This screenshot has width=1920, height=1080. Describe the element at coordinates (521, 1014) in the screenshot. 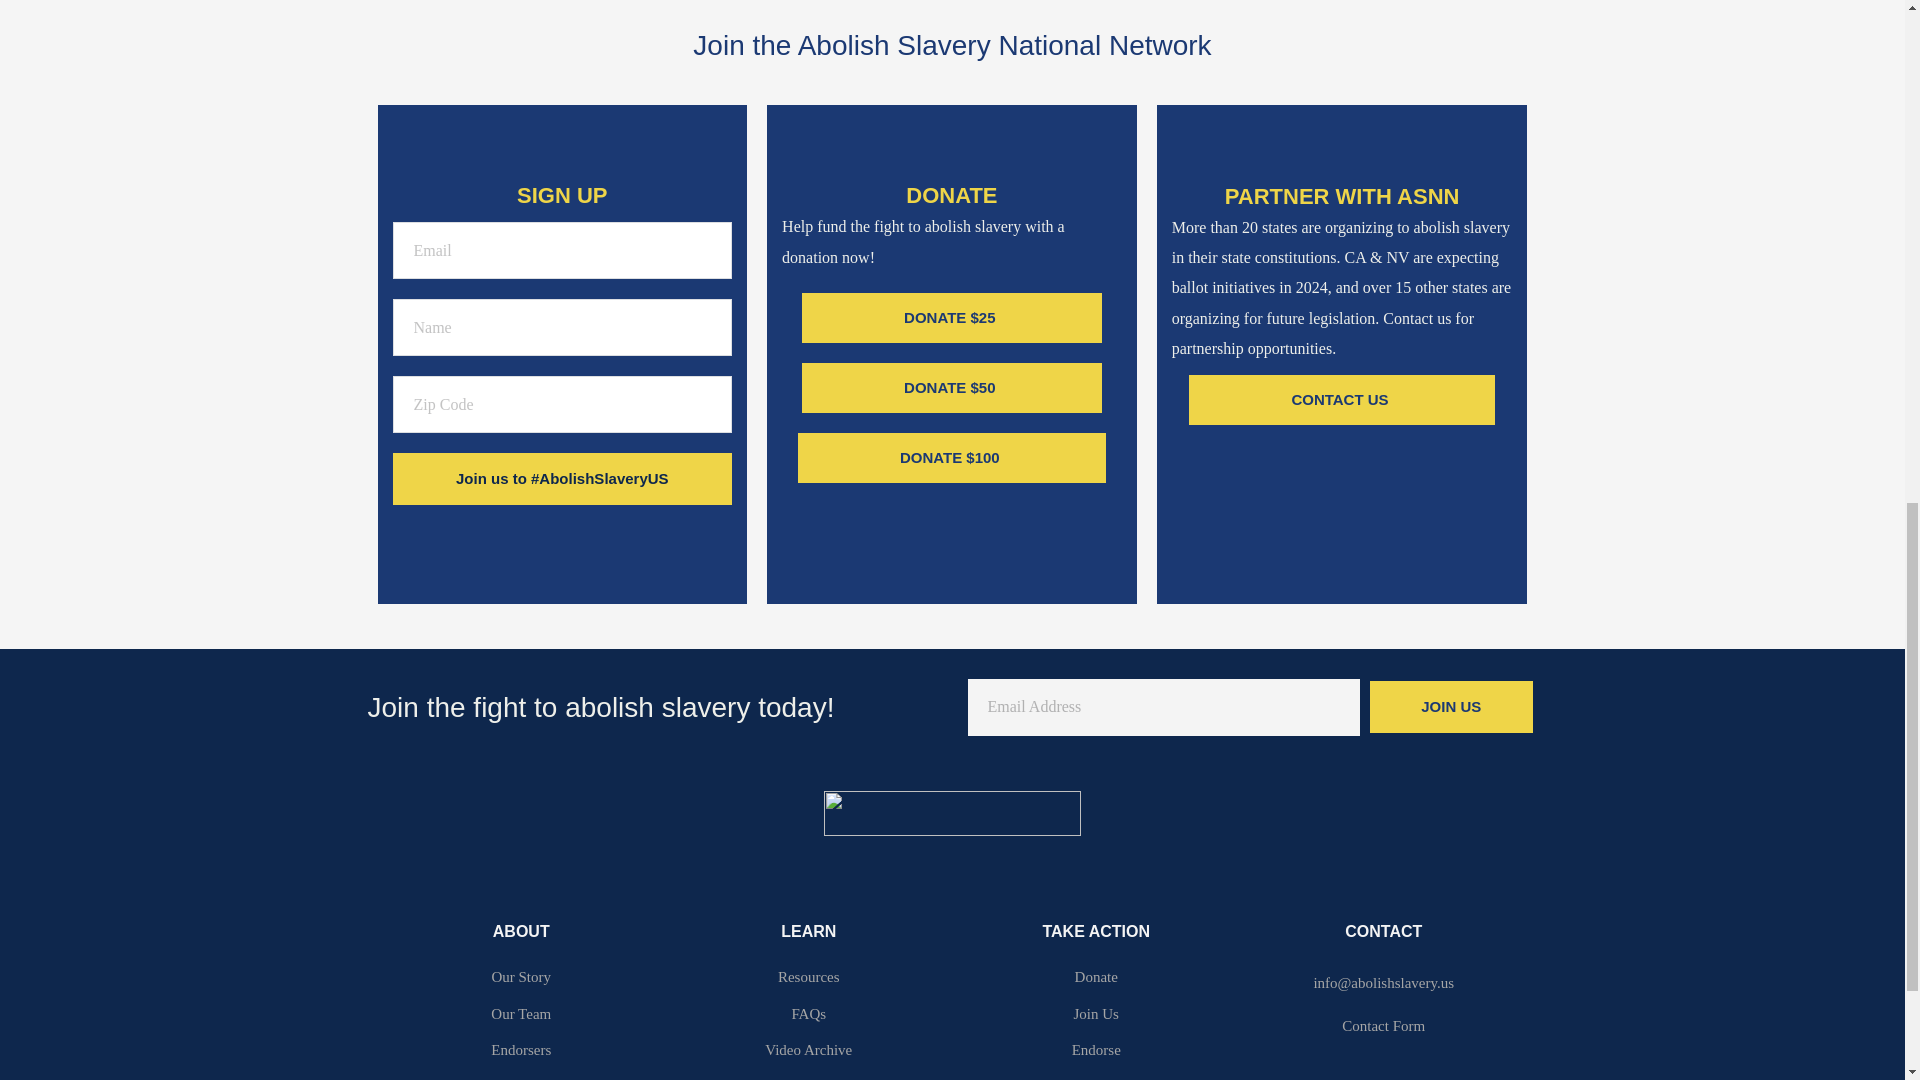

I see `Our Team` at that location.